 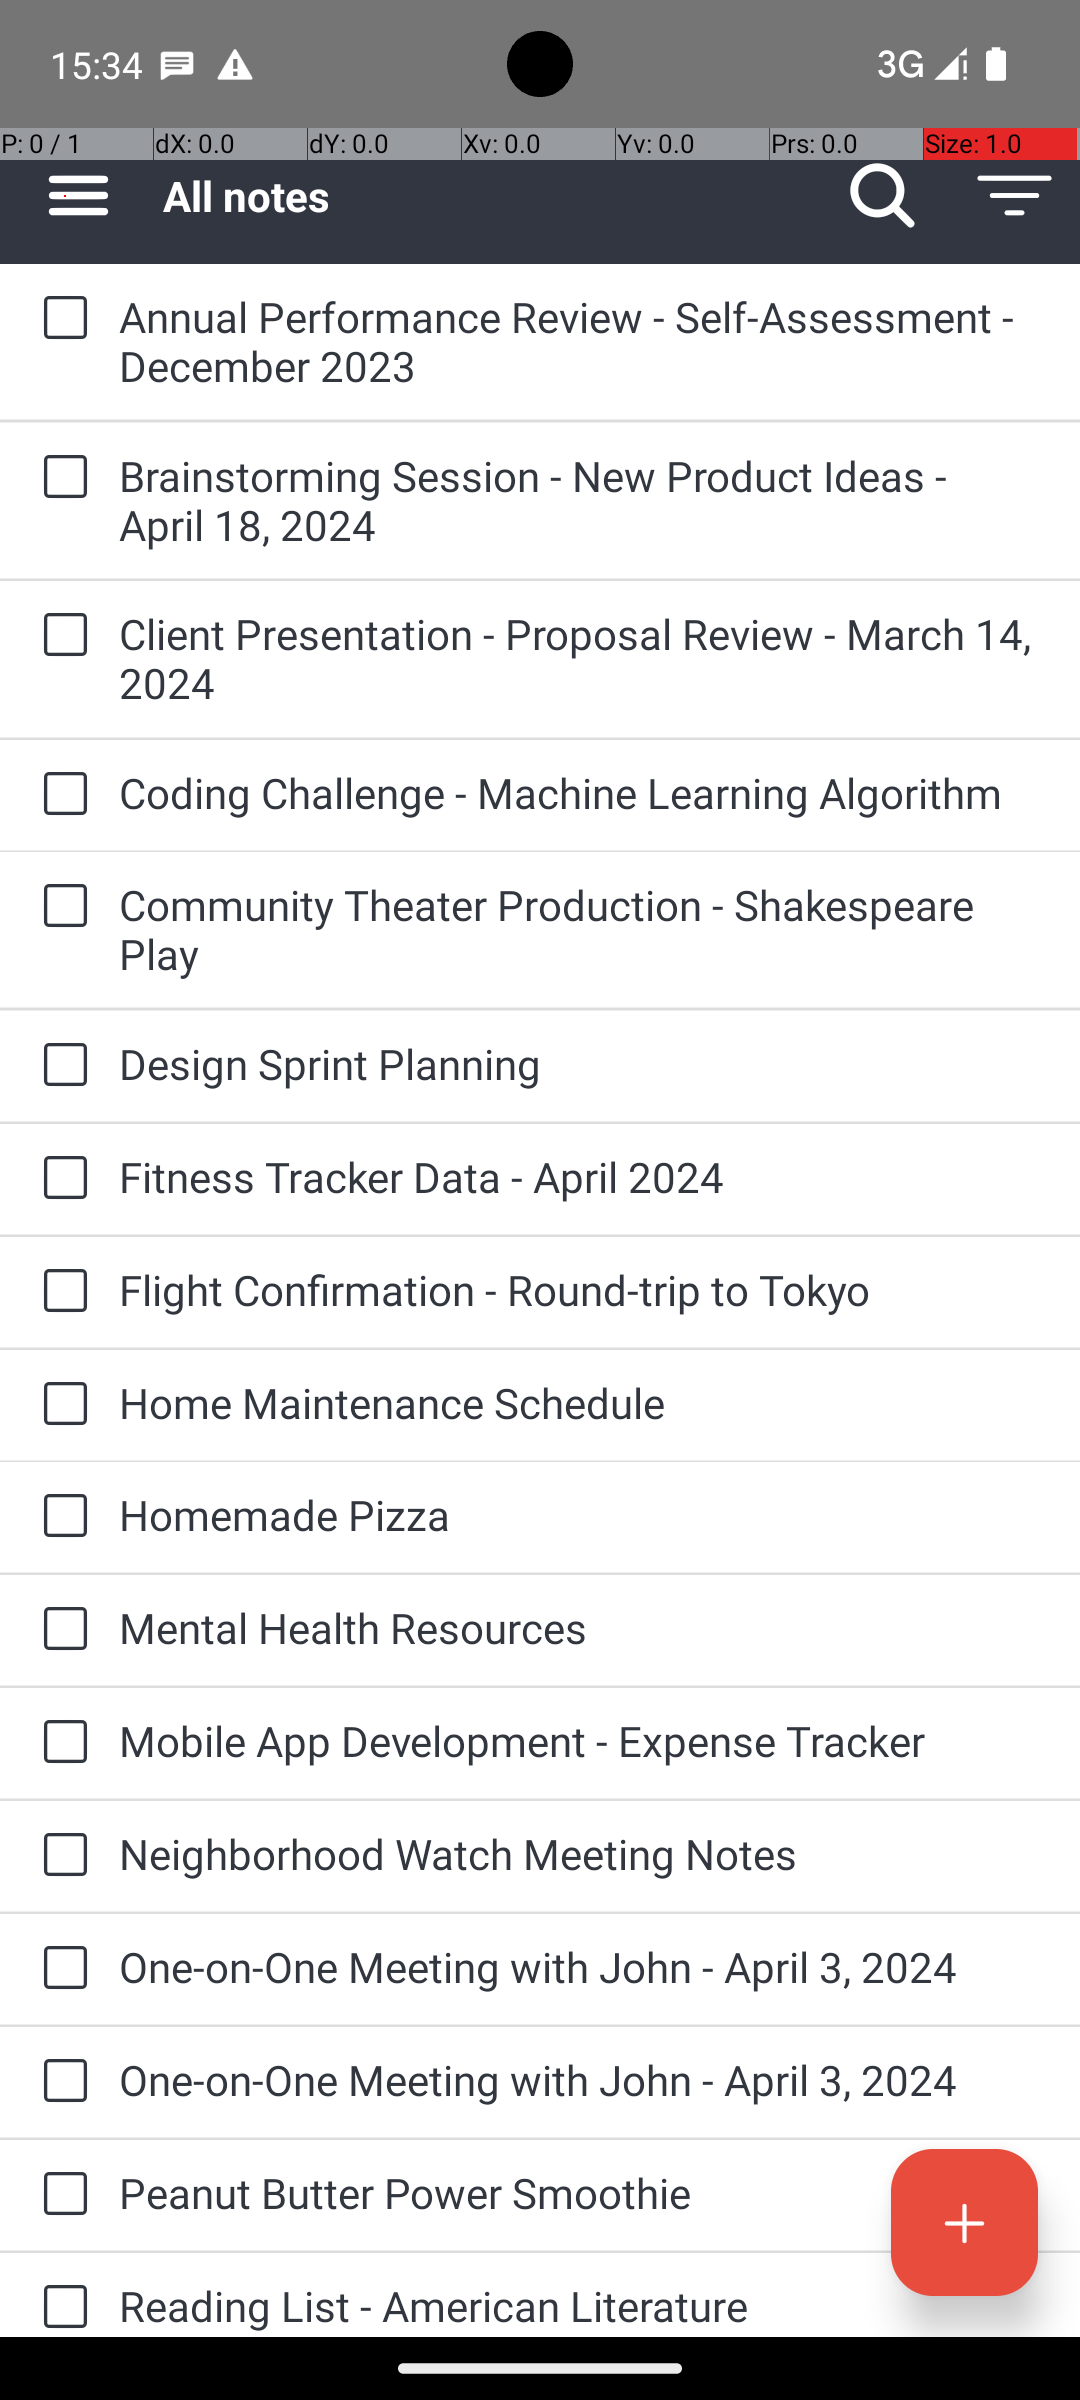 What do you see at coordinates (60, 1404) in the screenshot?
I see `to-do: Home Maintenance Schedule` at bounding box center [60, 1404].